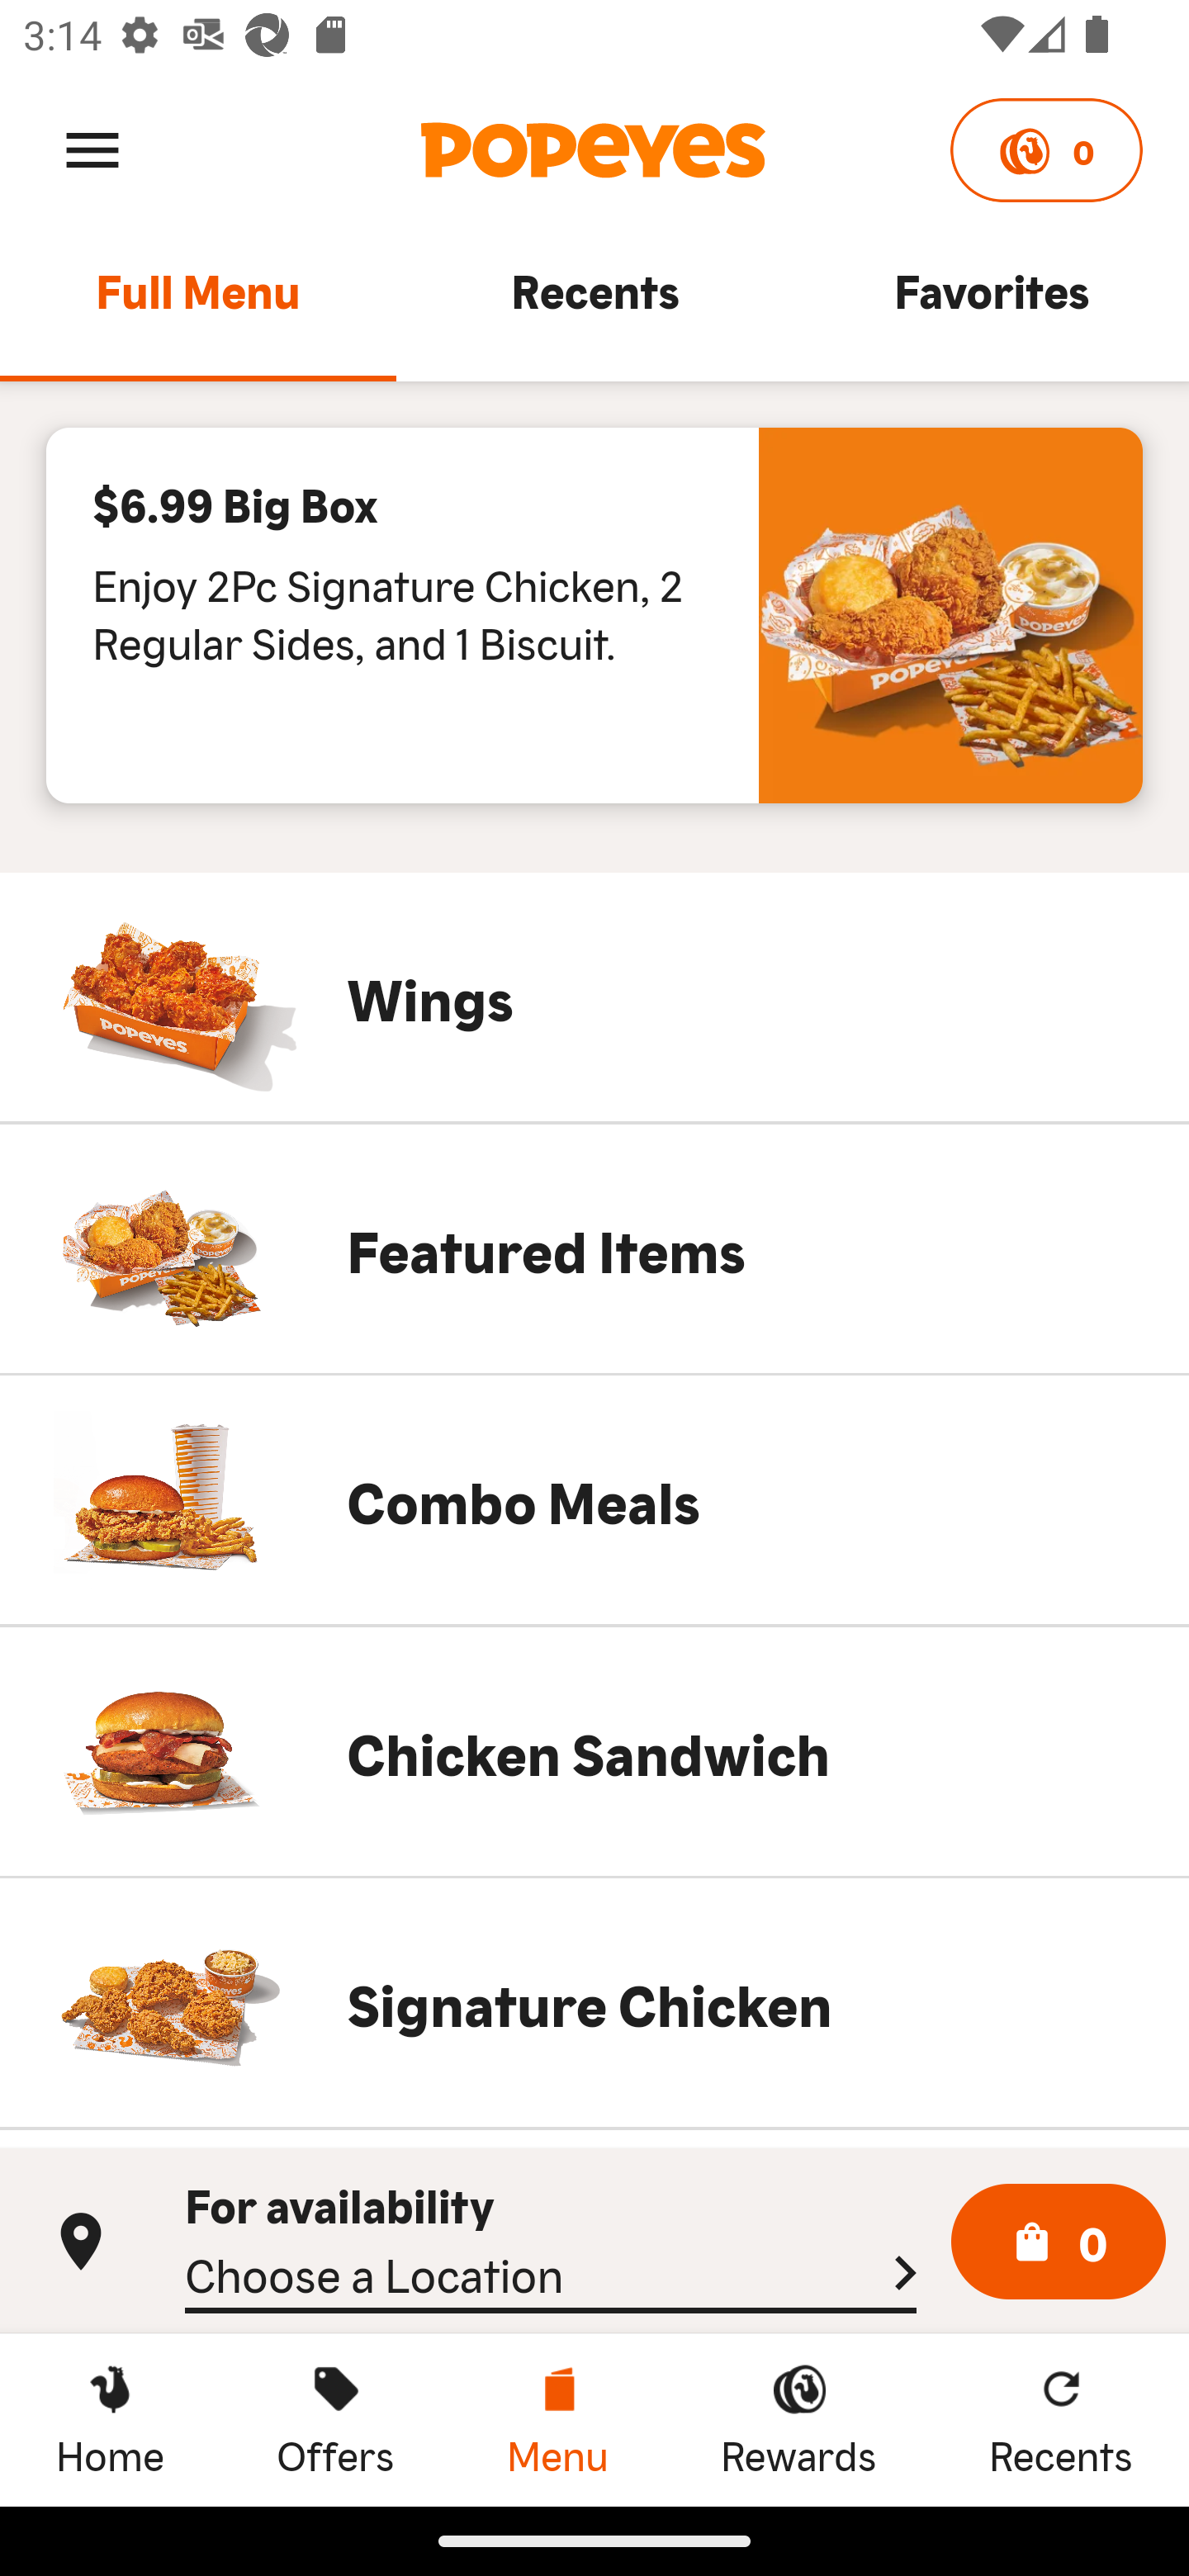 The width and height of the screenshot is (1189, 2576). Describe the element at coordinates (798, 2419) in the screenshot. I see `Rewards Rewards Rewards` at that location.